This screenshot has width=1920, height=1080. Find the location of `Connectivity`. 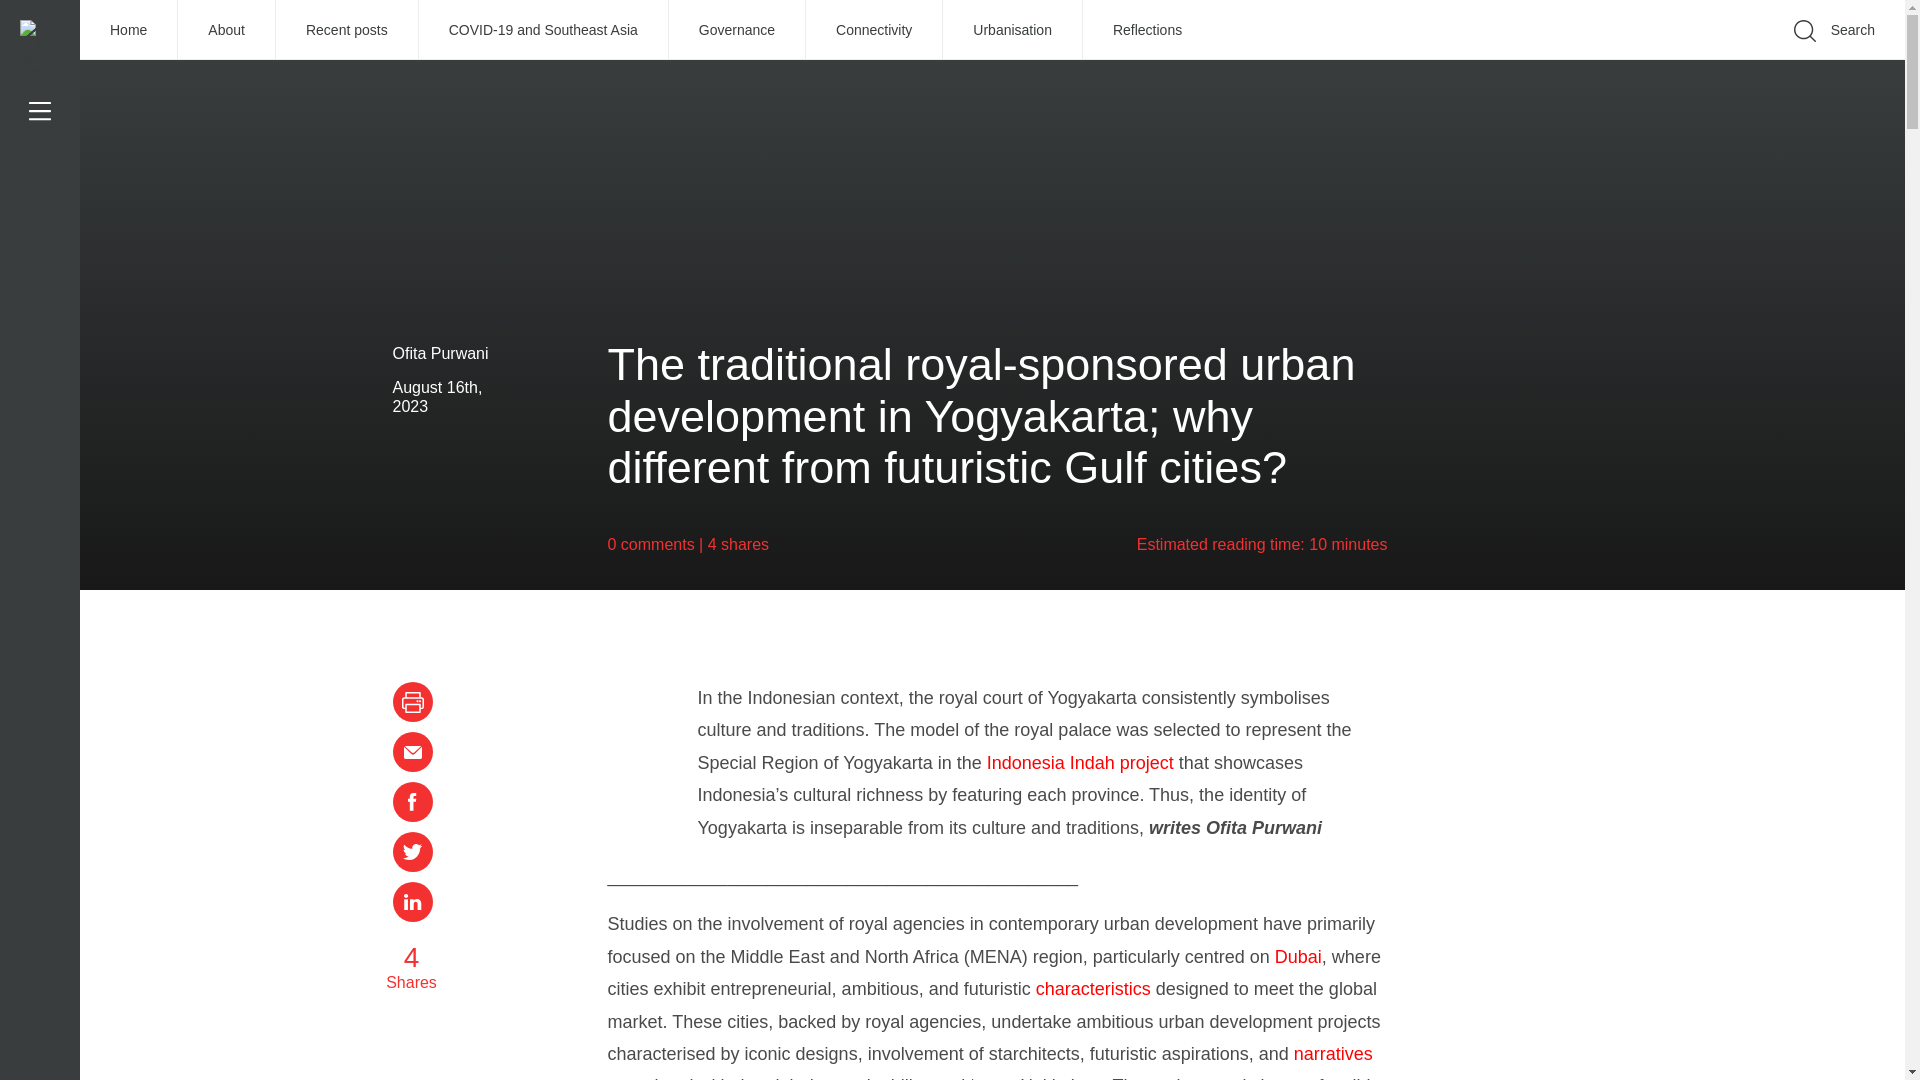

Connectivity is located at coordinates (874, 30).